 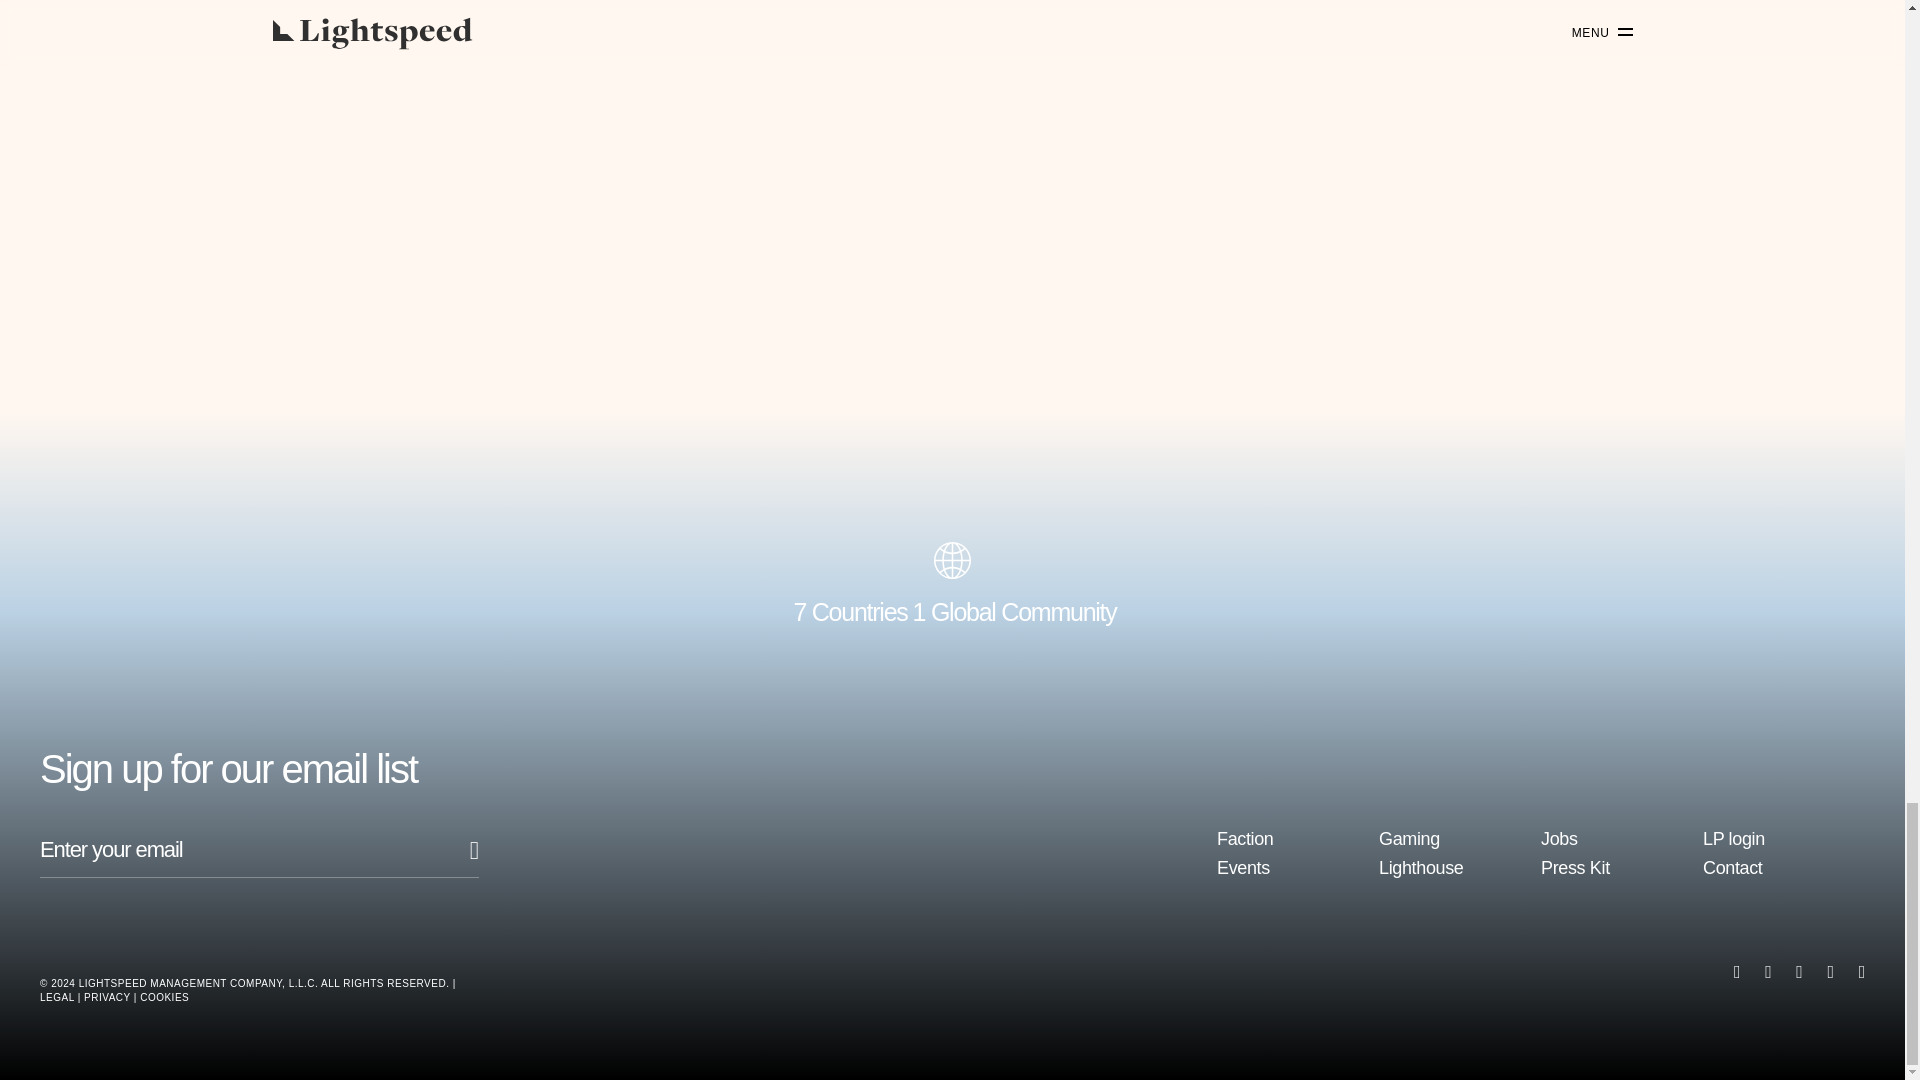 What do you see at coordinates (1243, 868) in the screenshot?
I see `Events` at bounding box center [1243, 868].